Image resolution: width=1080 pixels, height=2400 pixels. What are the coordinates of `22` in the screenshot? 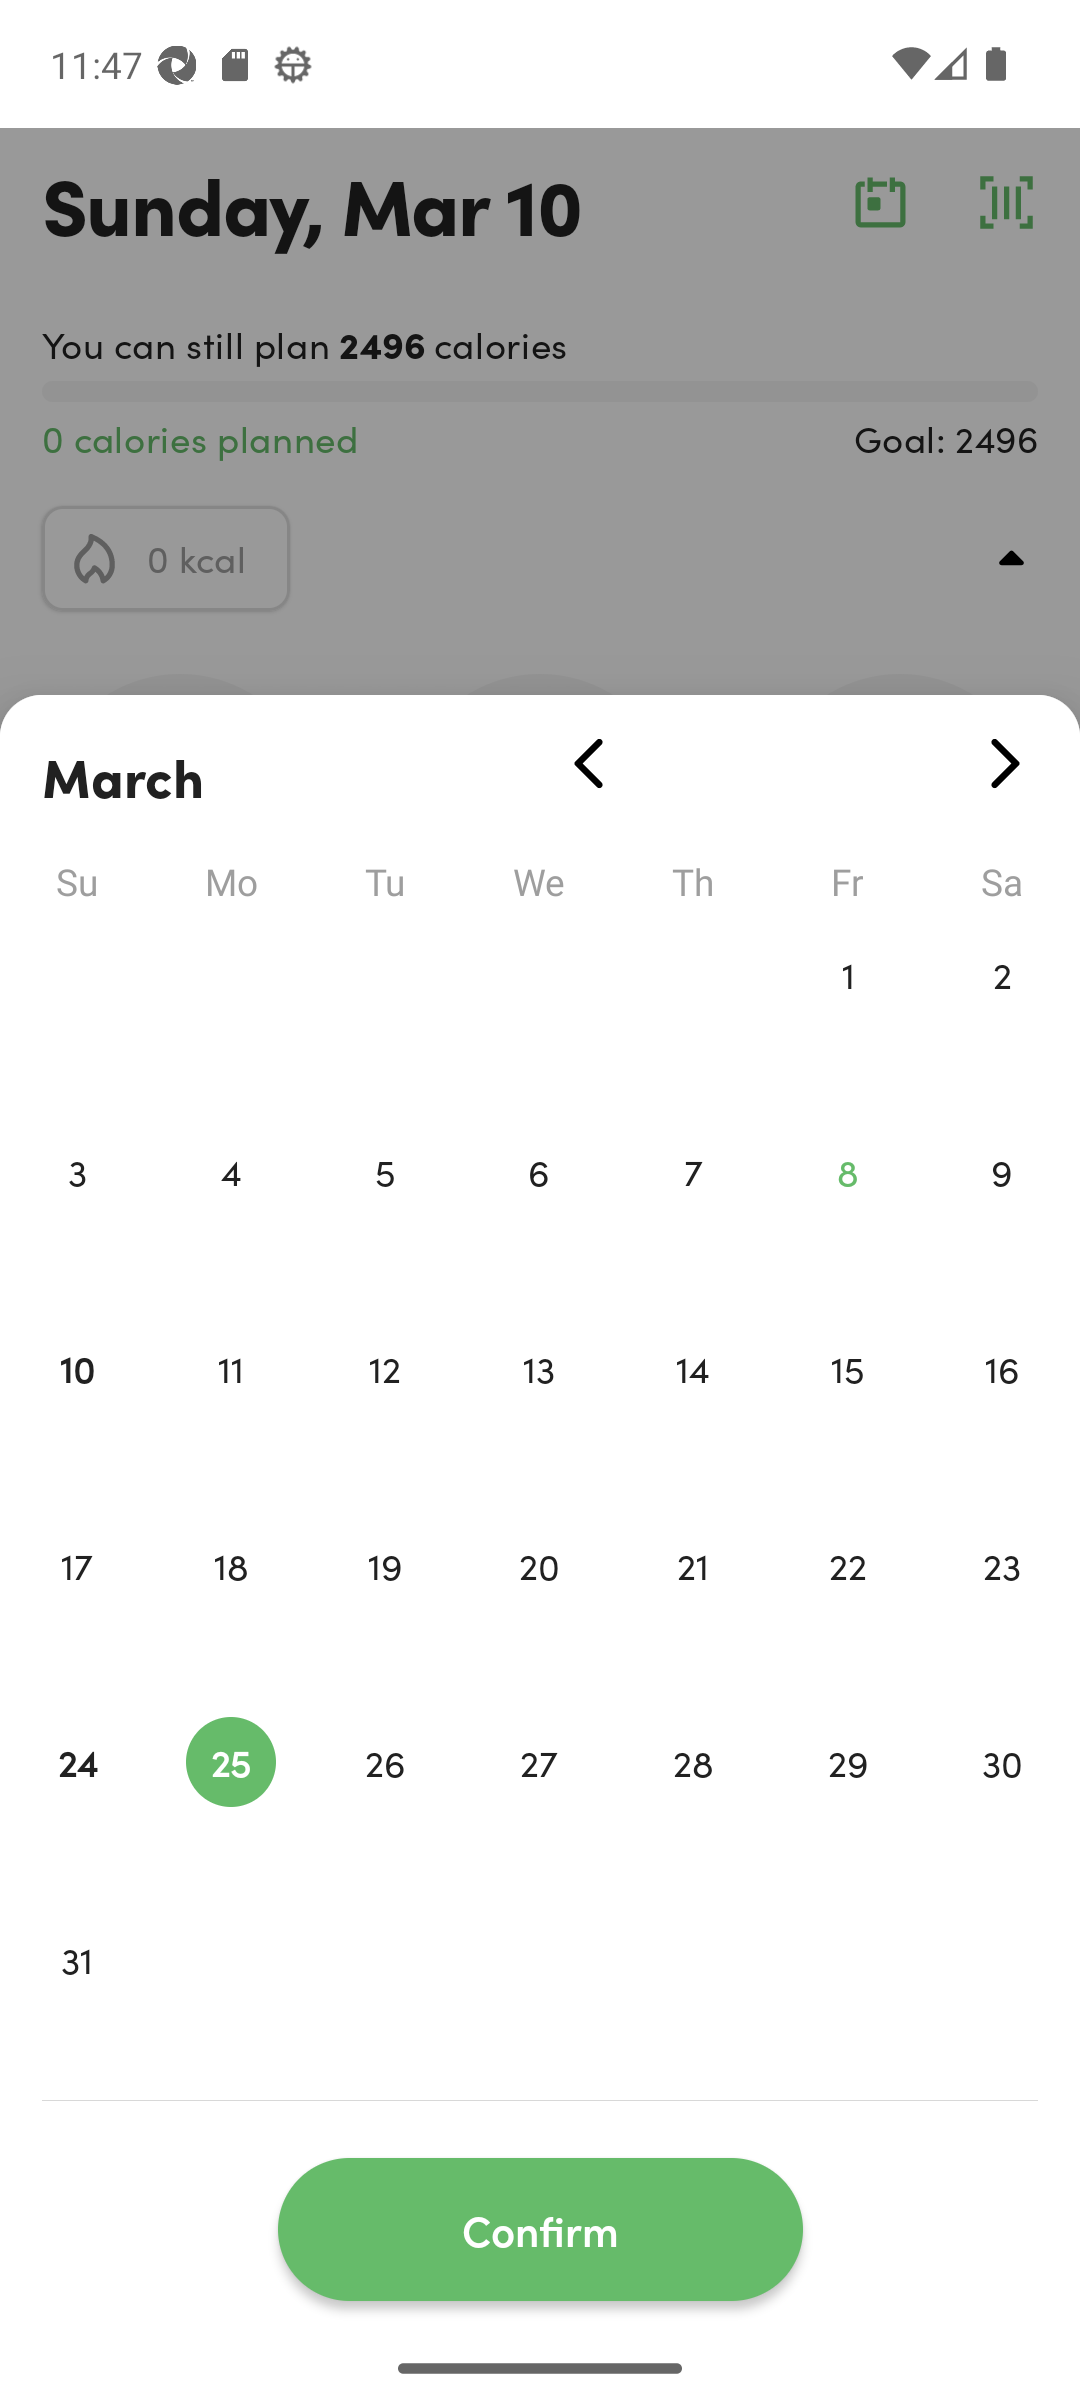 It's located at (848, 1608).